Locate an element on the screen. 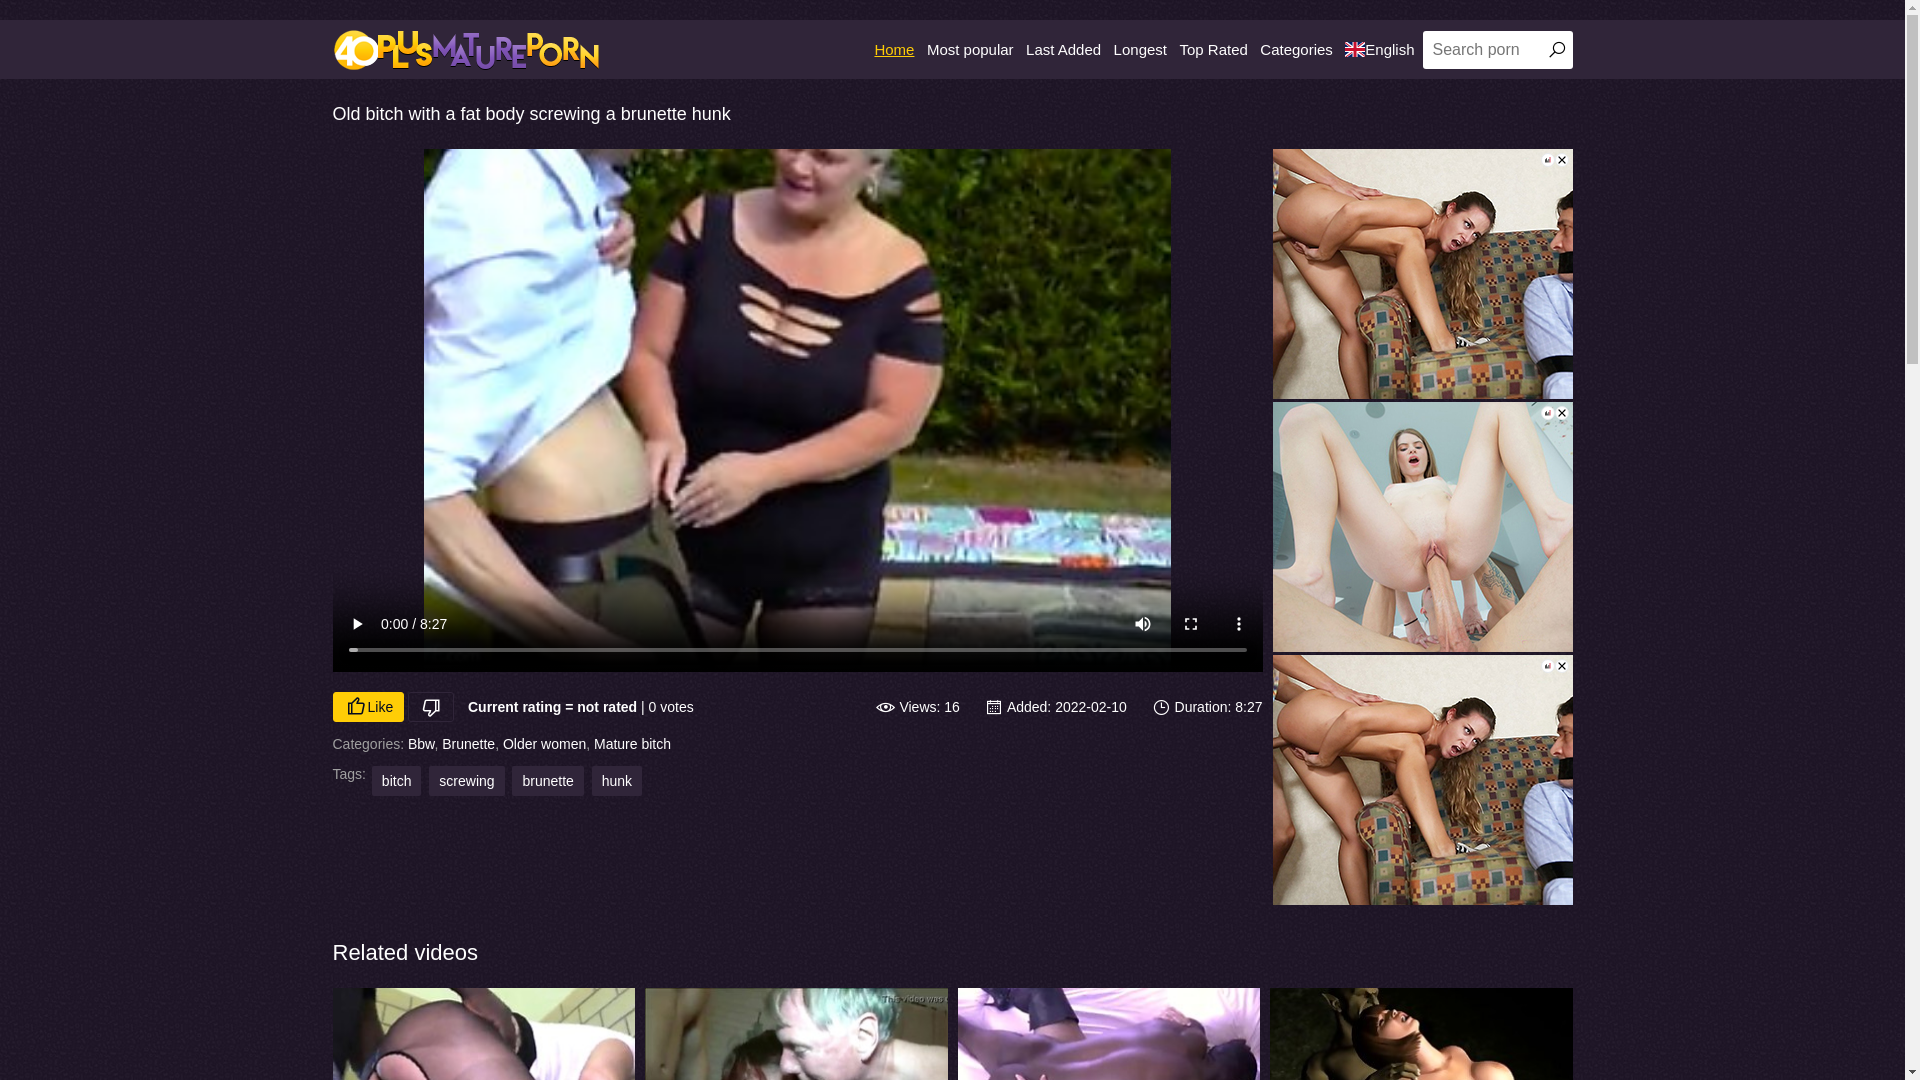 The width and height of the screenshot is (1920, 1080). Categories is located at coordinates (1296, 50).